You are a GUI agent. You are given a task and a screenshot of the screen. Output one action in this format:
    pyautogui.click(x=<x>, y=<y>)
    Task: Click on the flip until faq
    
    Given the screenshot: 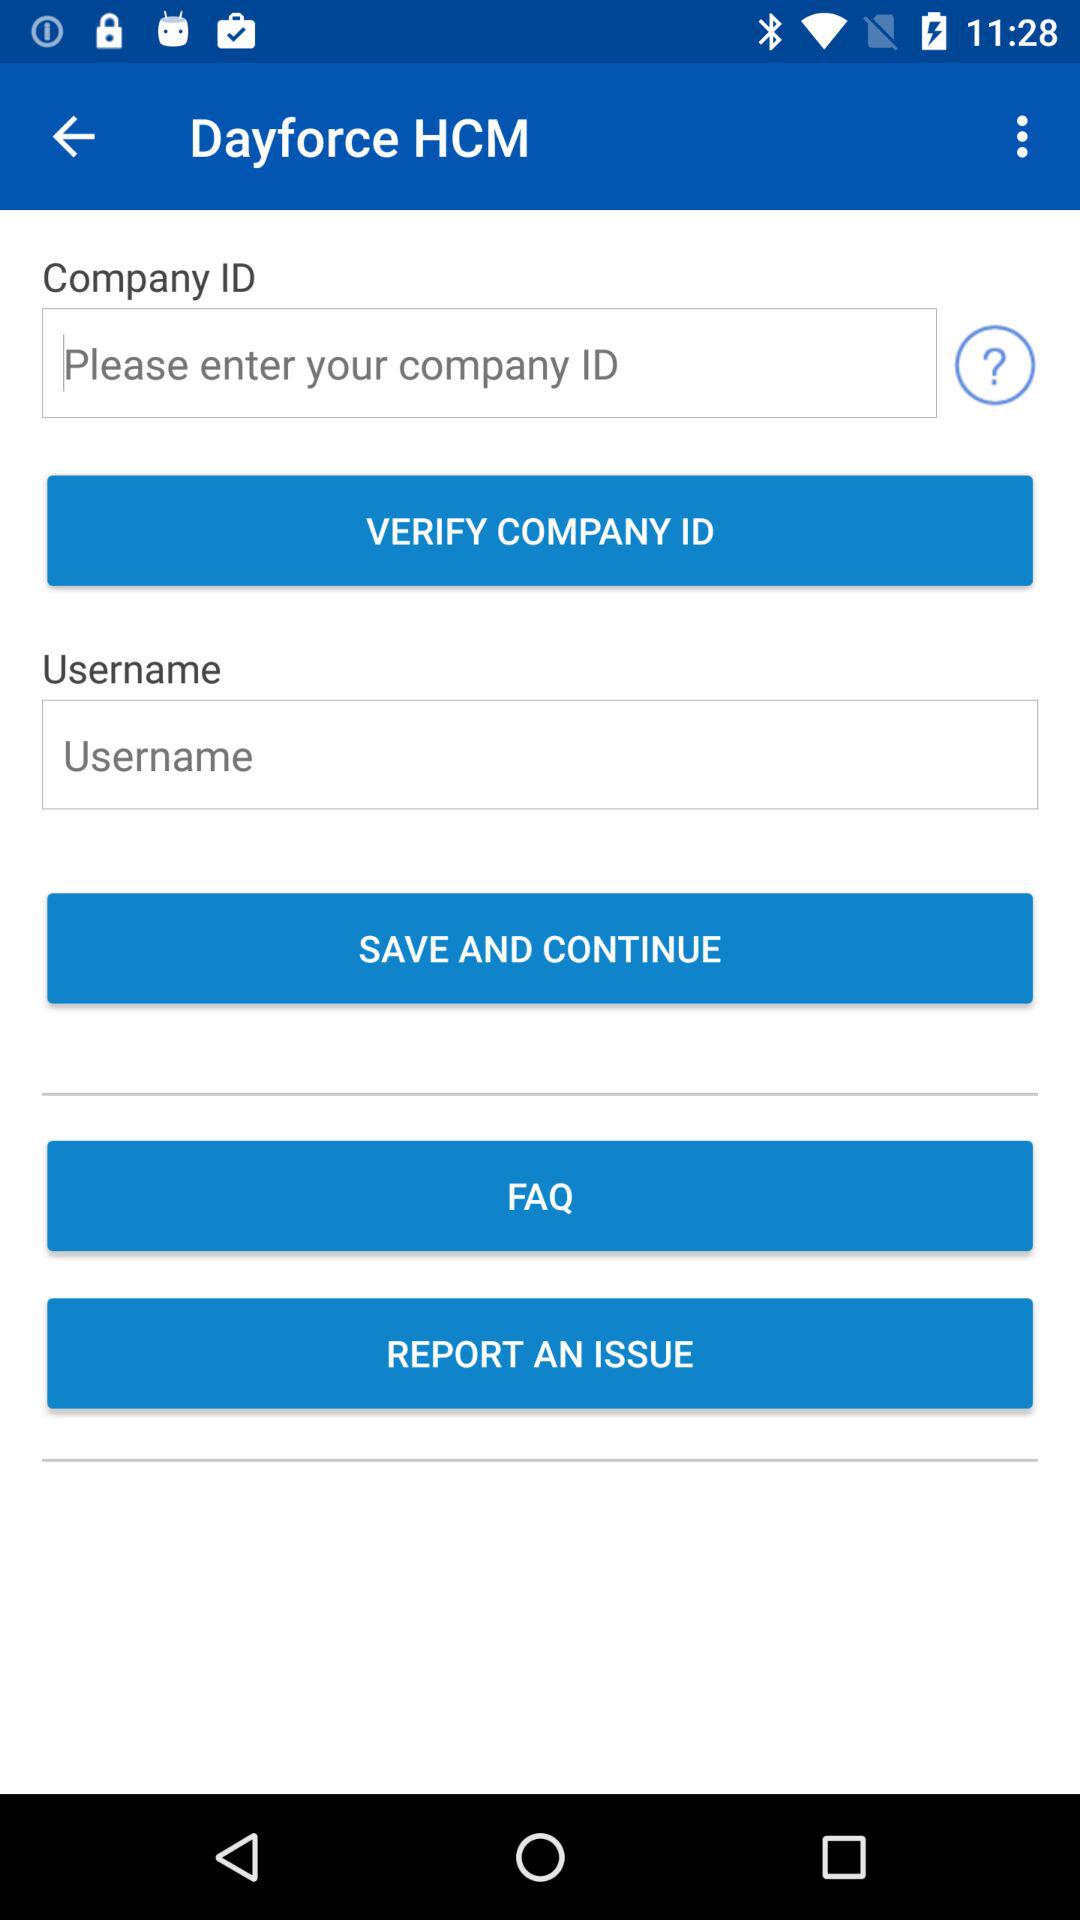 What is the action you would take?
    pyautogui.click(x=540, y=1198)
    